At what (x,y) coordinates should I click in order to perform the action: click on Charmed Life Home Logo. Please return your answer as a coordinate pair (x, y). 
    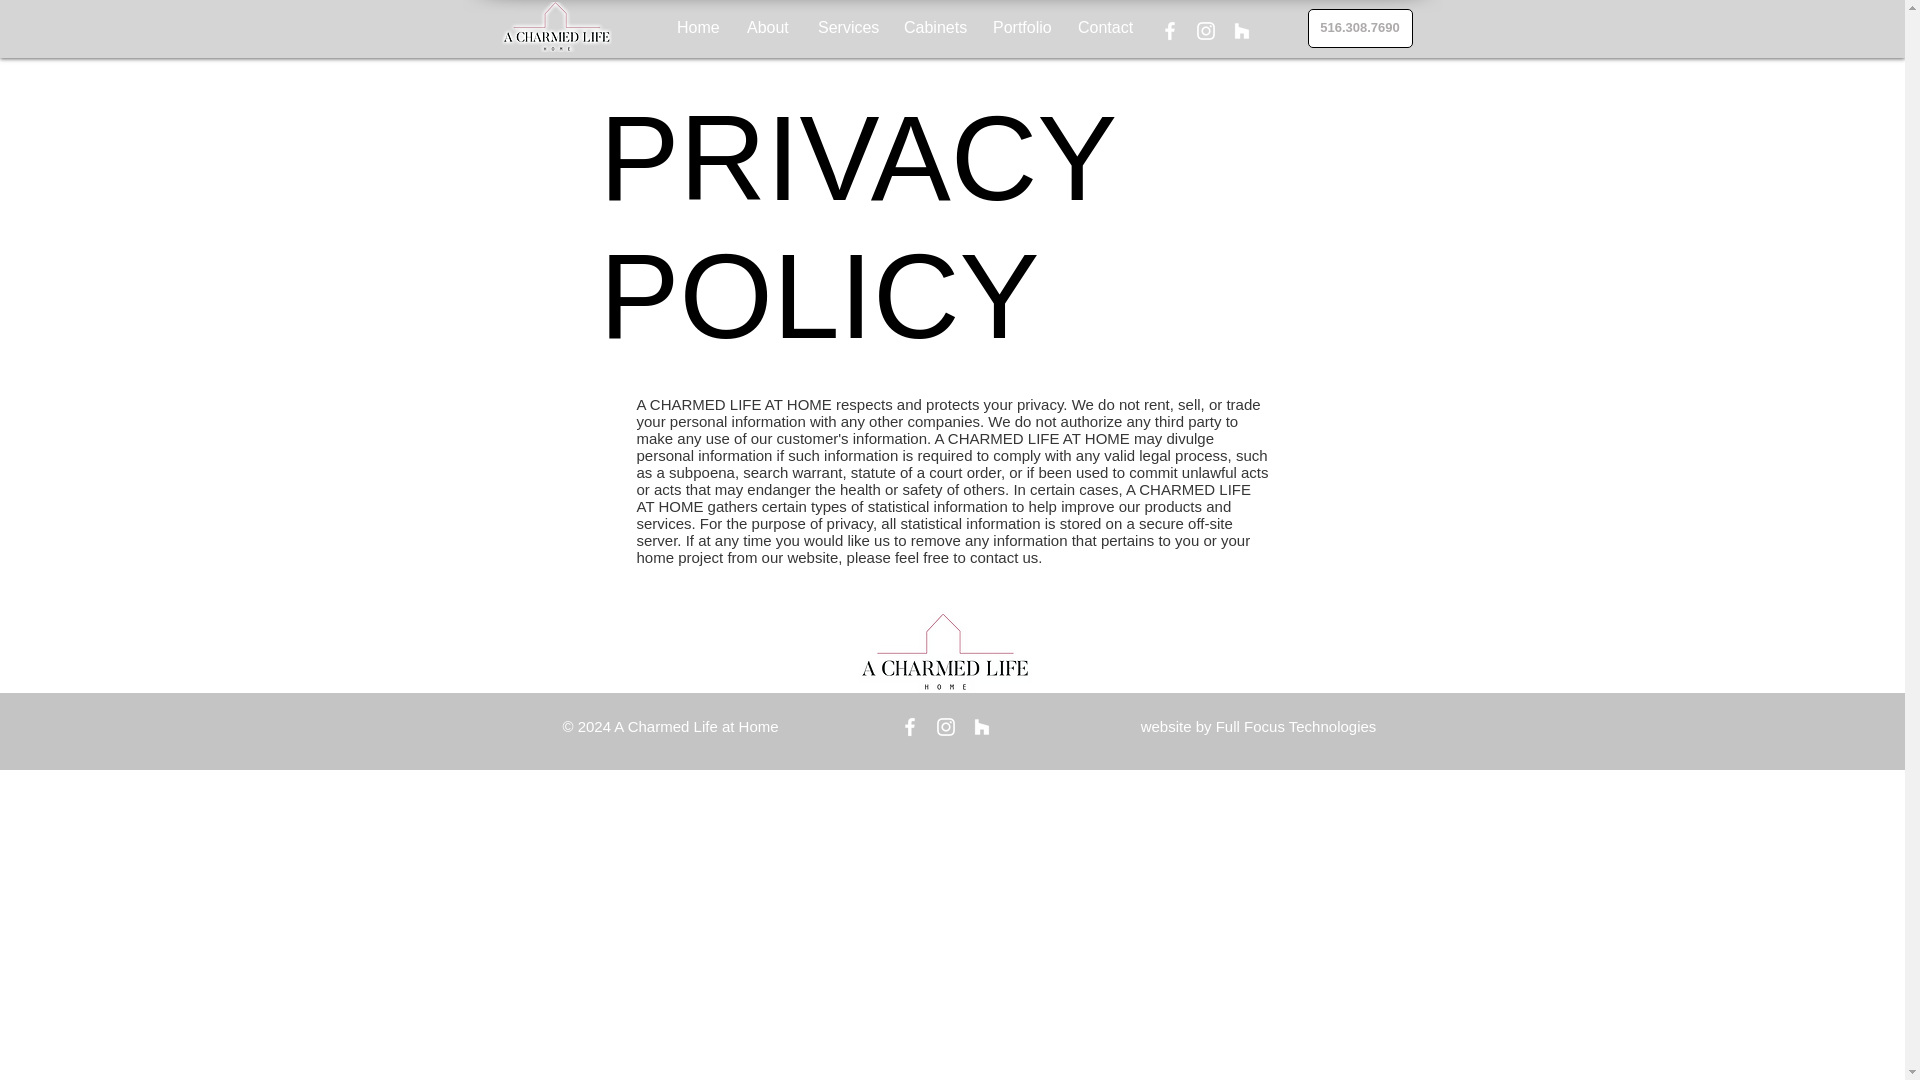
    Looking at the image, I should click on (556, 26).